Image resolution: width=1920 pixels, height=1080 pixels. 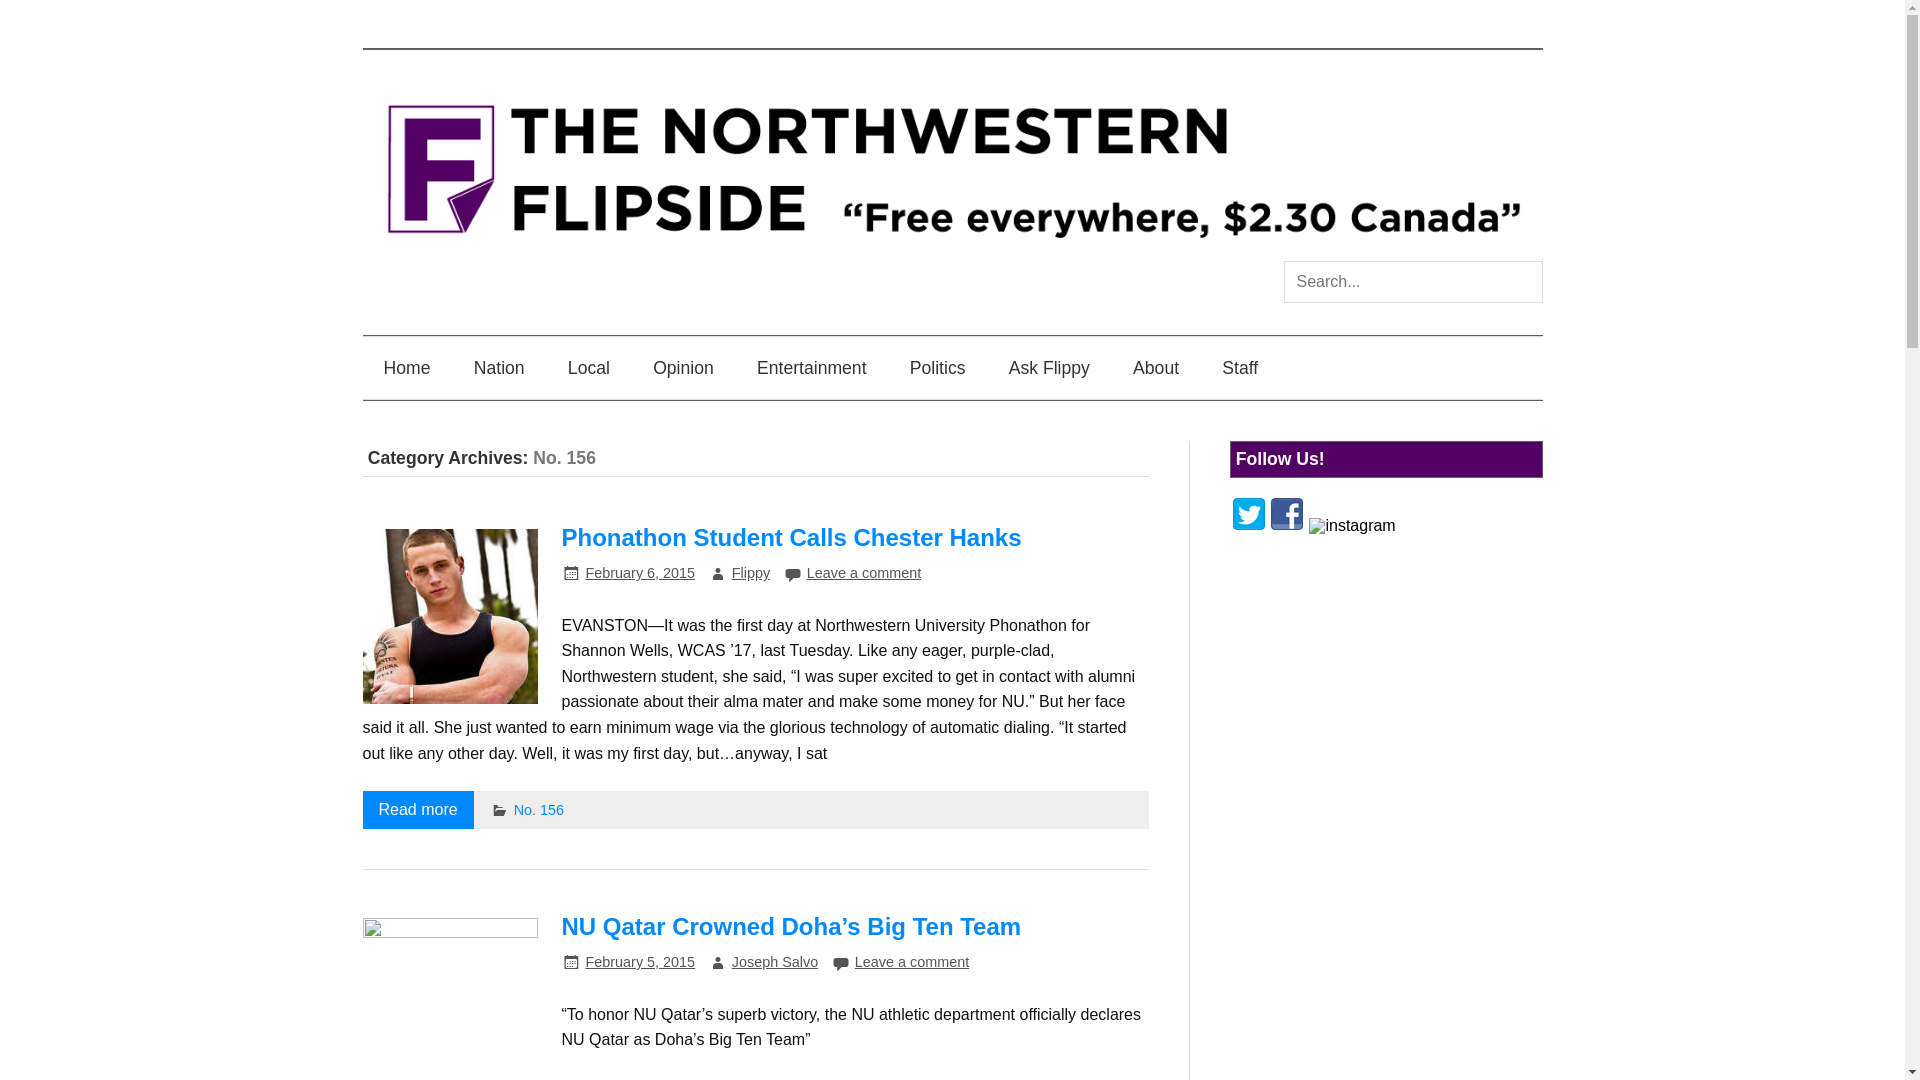 What do you see at coordinates (640, 961) in the screenshot?
I see `February 5, 2015` at bounding box center [640, 961].